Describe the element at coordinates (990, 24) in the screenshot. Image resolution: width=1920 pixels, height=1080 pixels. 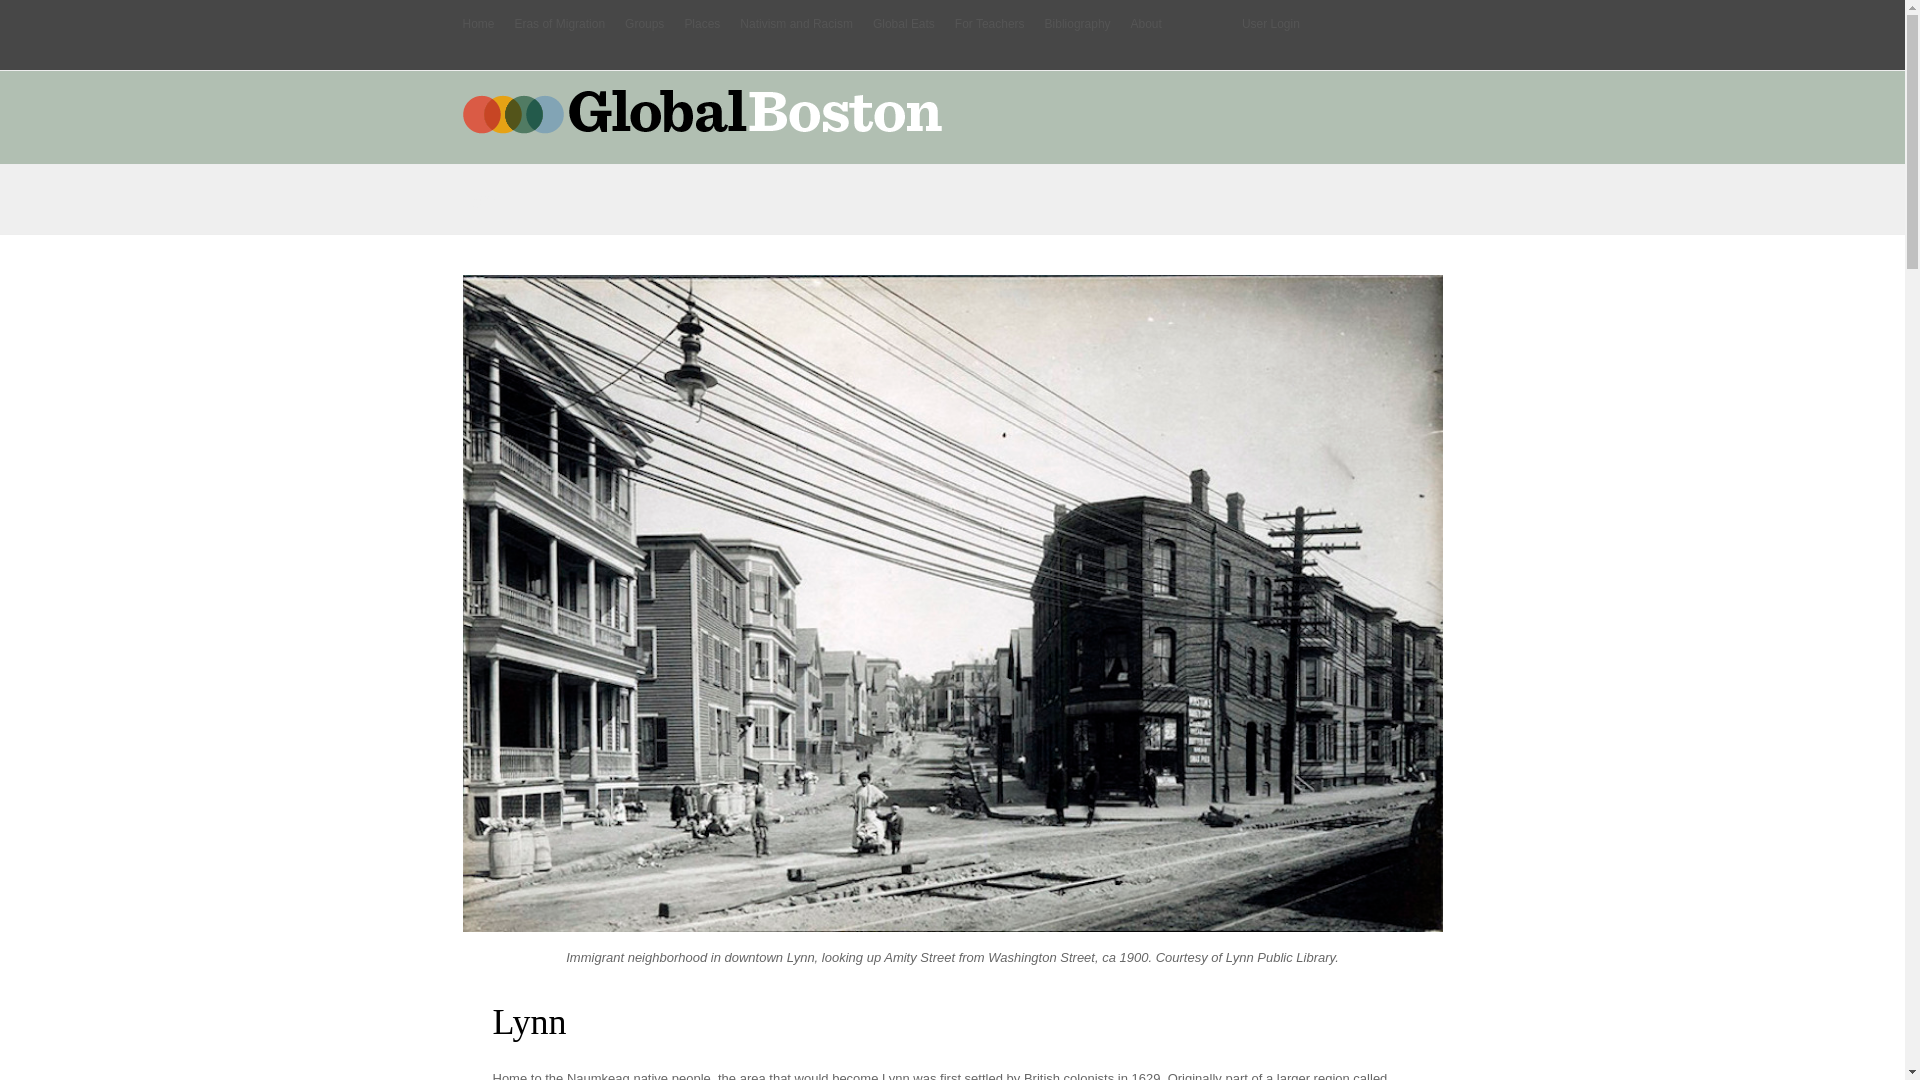
I see `For Teachers` at that location.